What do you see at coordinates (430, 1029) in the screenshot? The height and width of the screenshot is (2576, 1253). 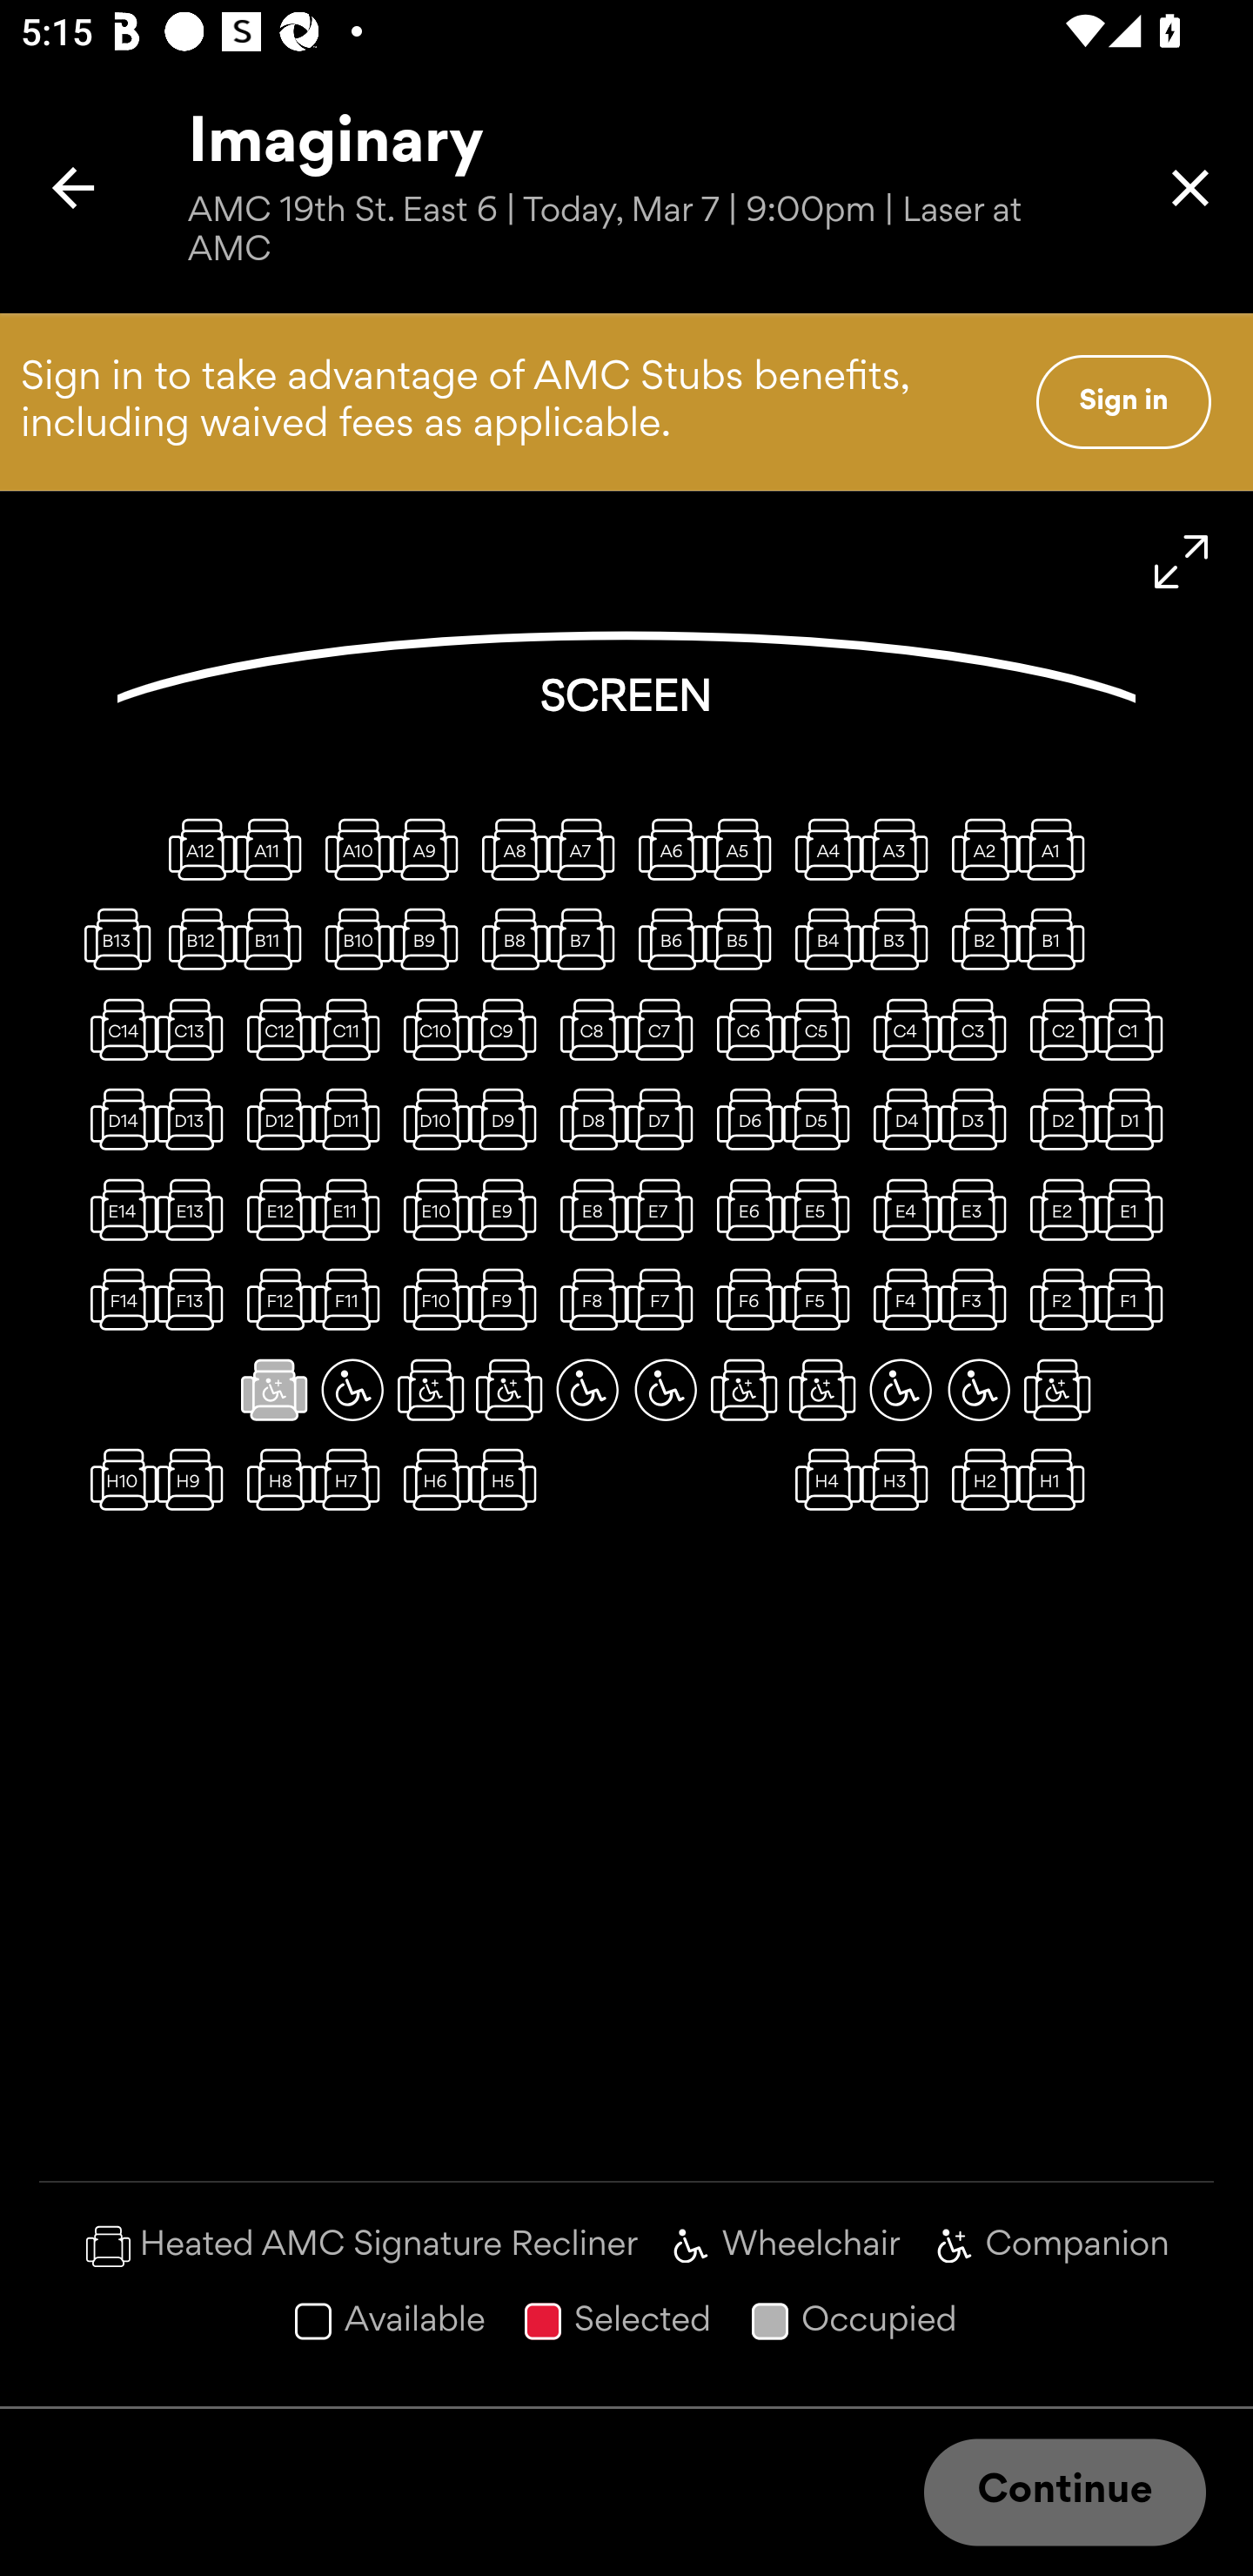 I see `C10, Regular seat, available` at bounding box center [430, 1029].